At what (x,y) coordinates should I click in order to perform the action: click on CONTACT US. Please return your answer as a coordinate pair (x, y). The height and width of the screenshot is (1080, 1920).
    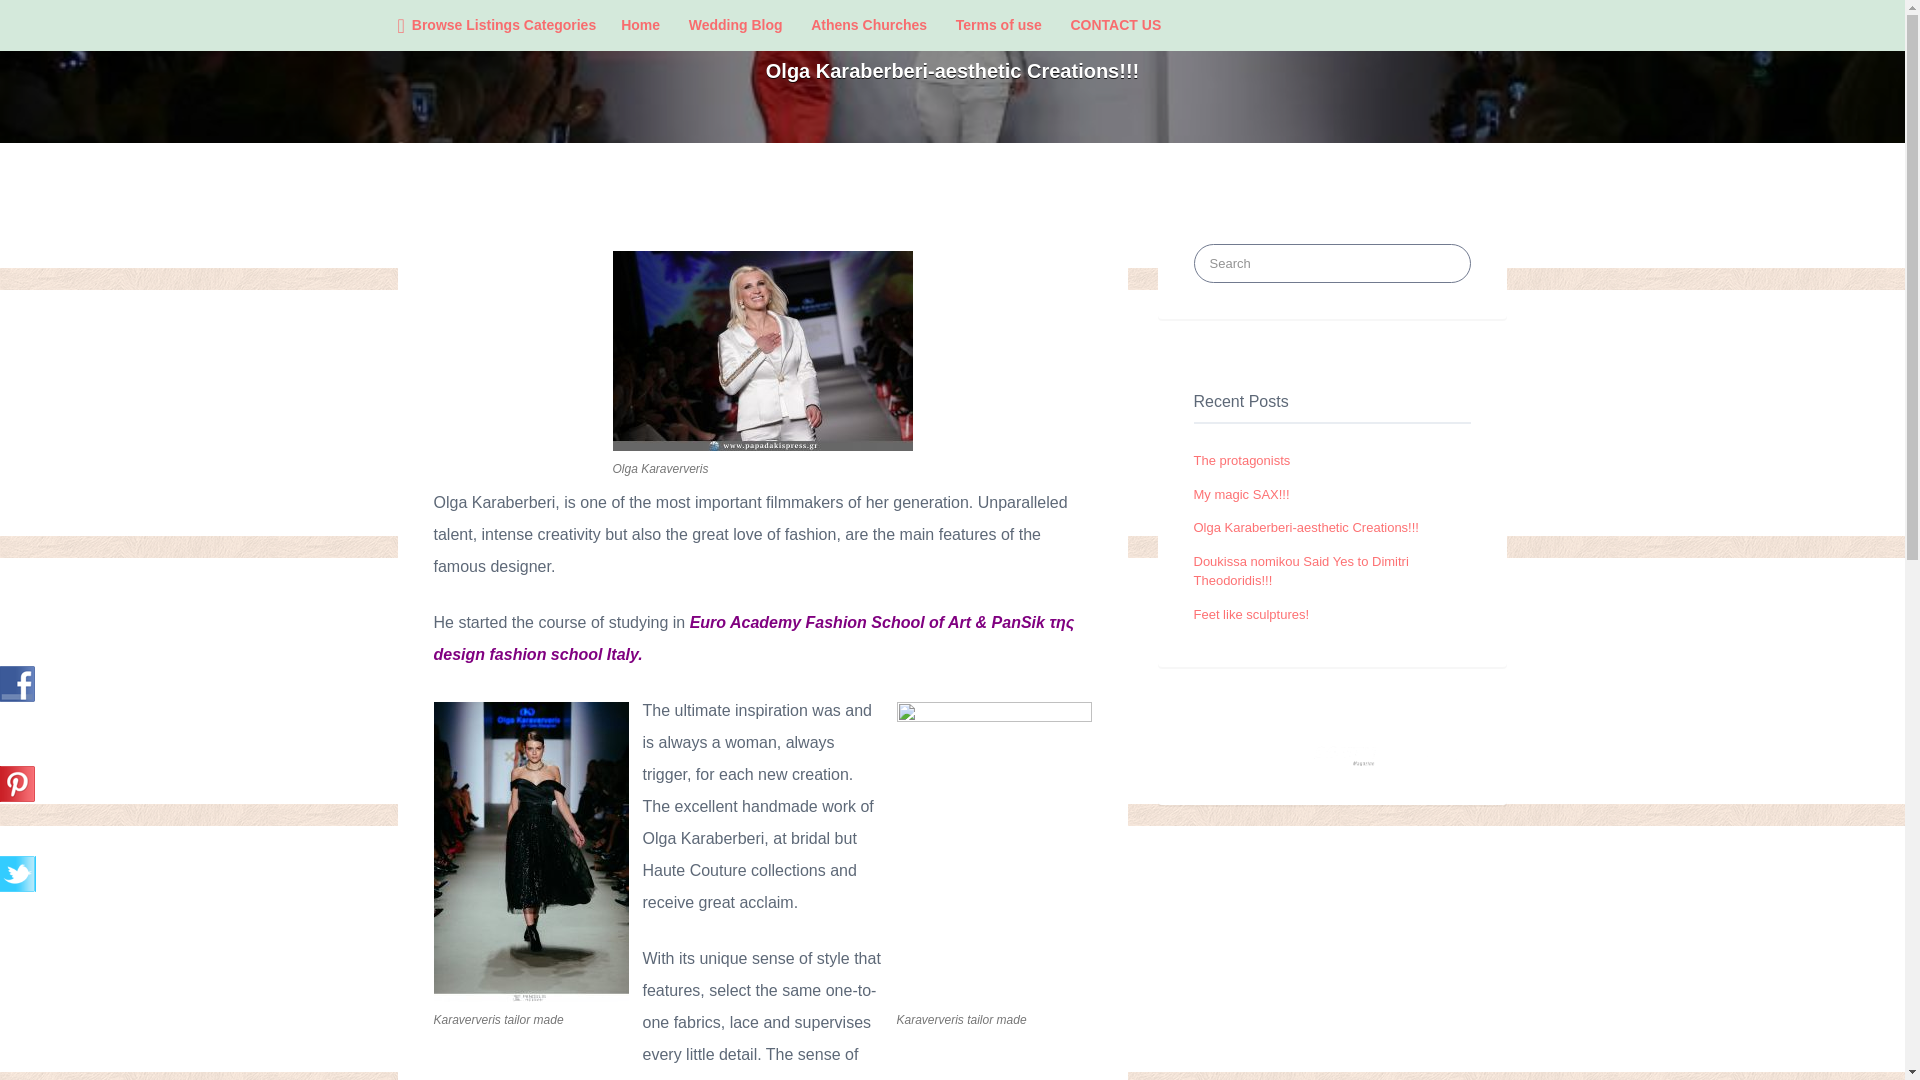
    Looking at the image, I should click on (1115, 25).